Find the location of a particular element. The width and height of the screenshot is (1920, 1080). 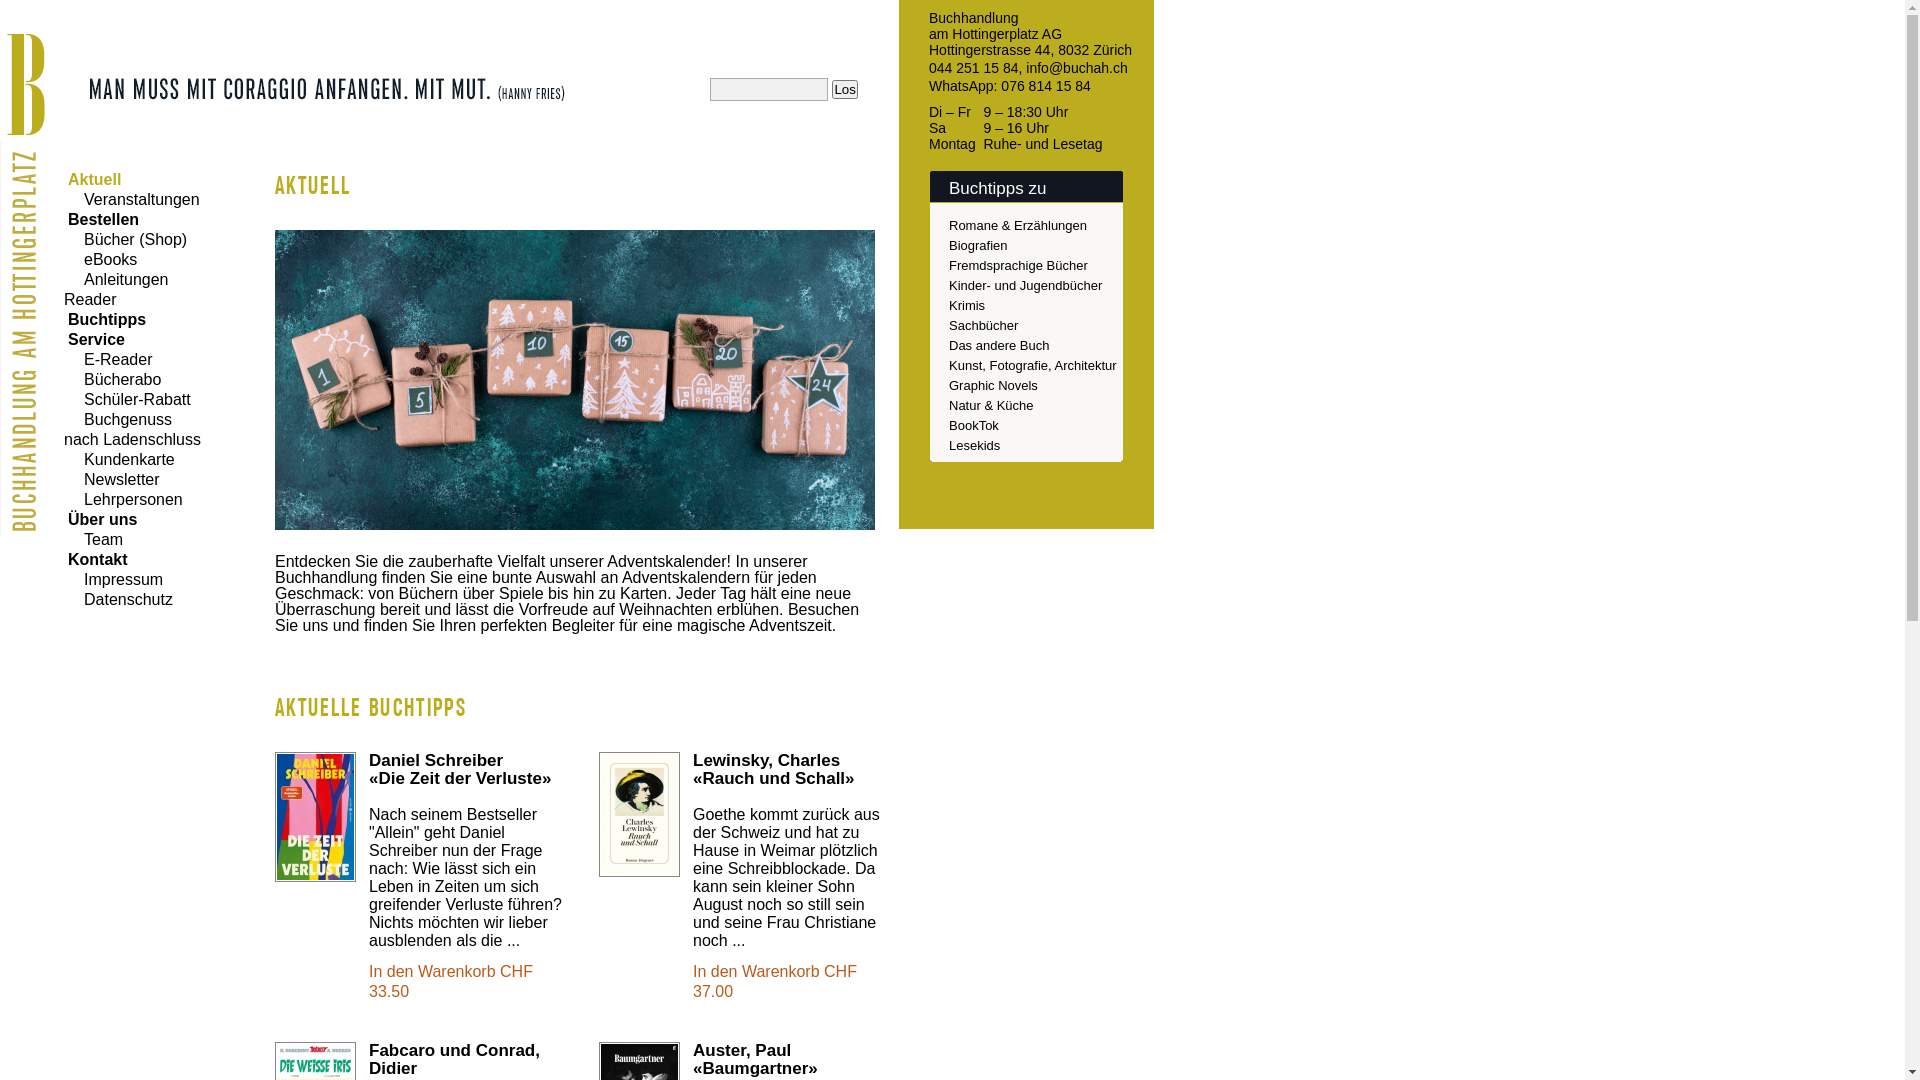

Gehe zu Rauch und Schall Details is located at coordinates (640, 814).